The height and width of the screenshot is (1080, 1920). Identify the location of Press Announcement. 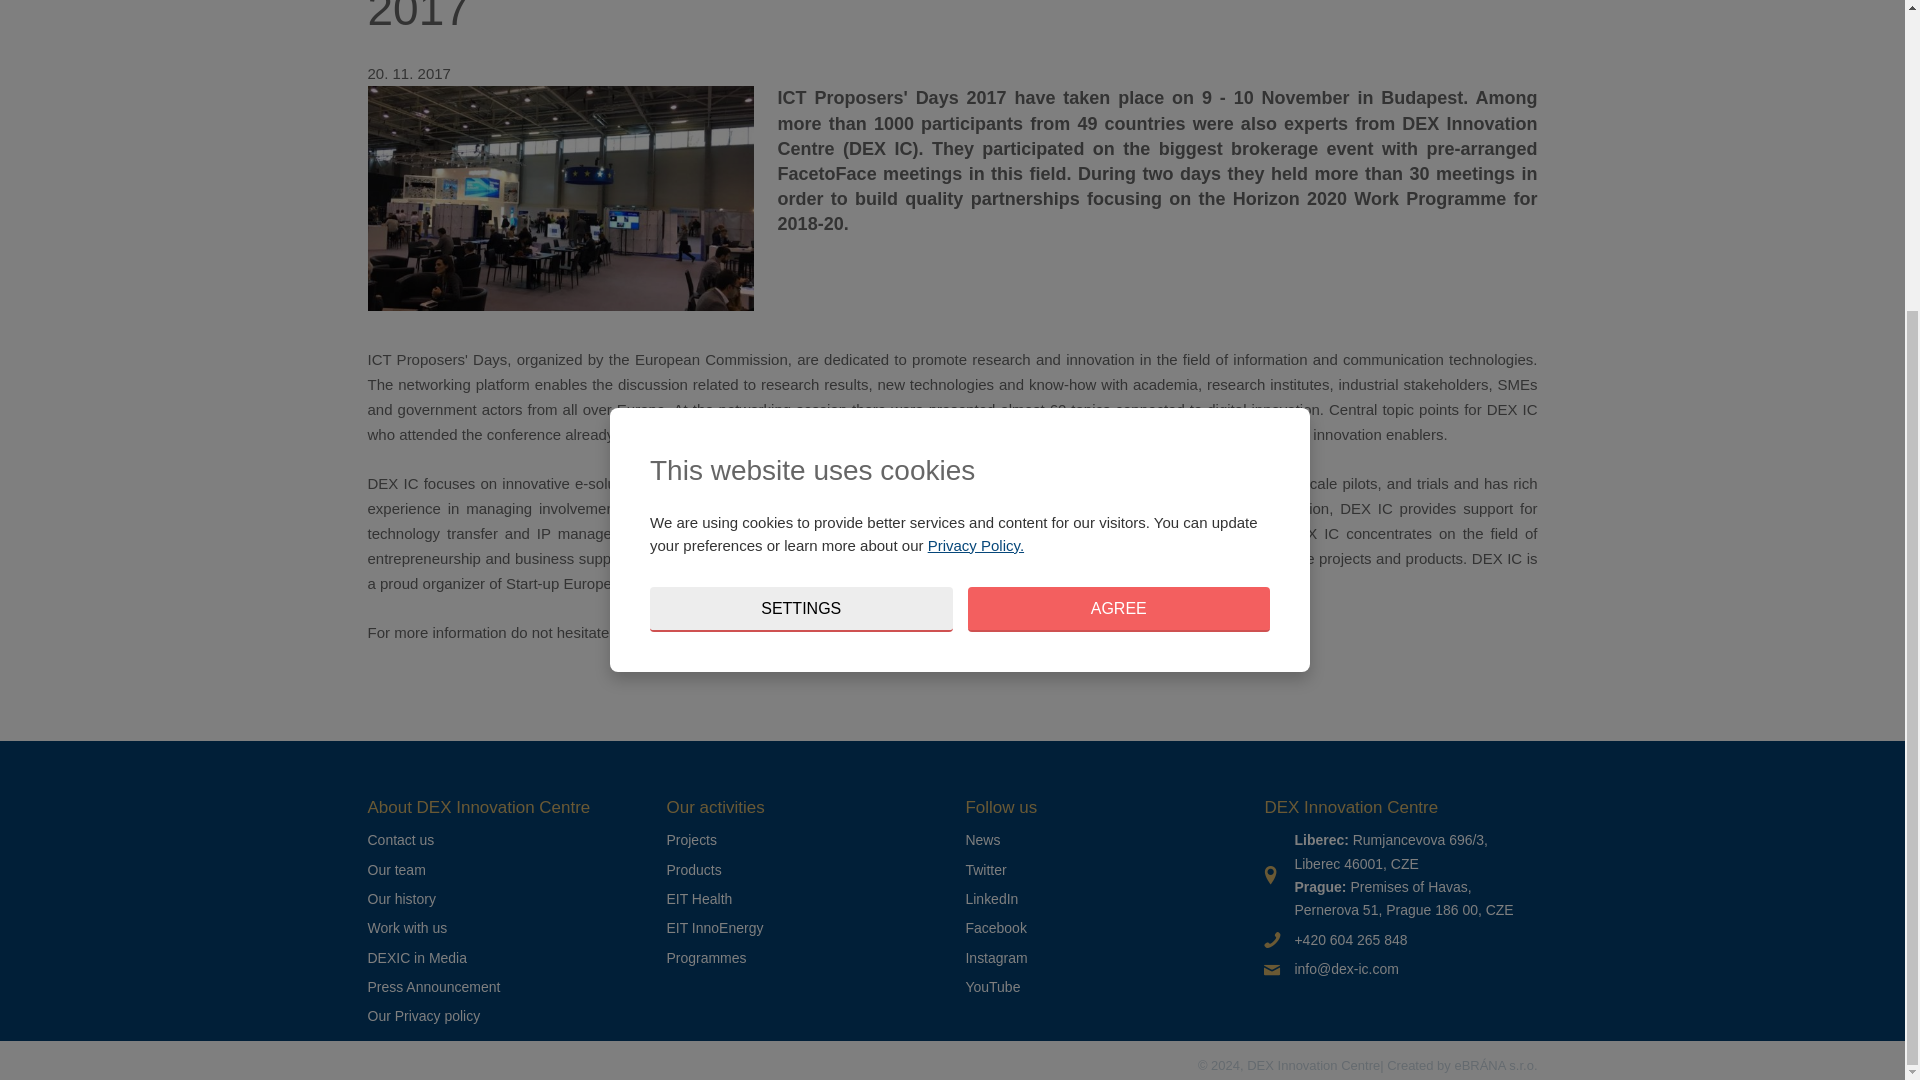
(434, 986).